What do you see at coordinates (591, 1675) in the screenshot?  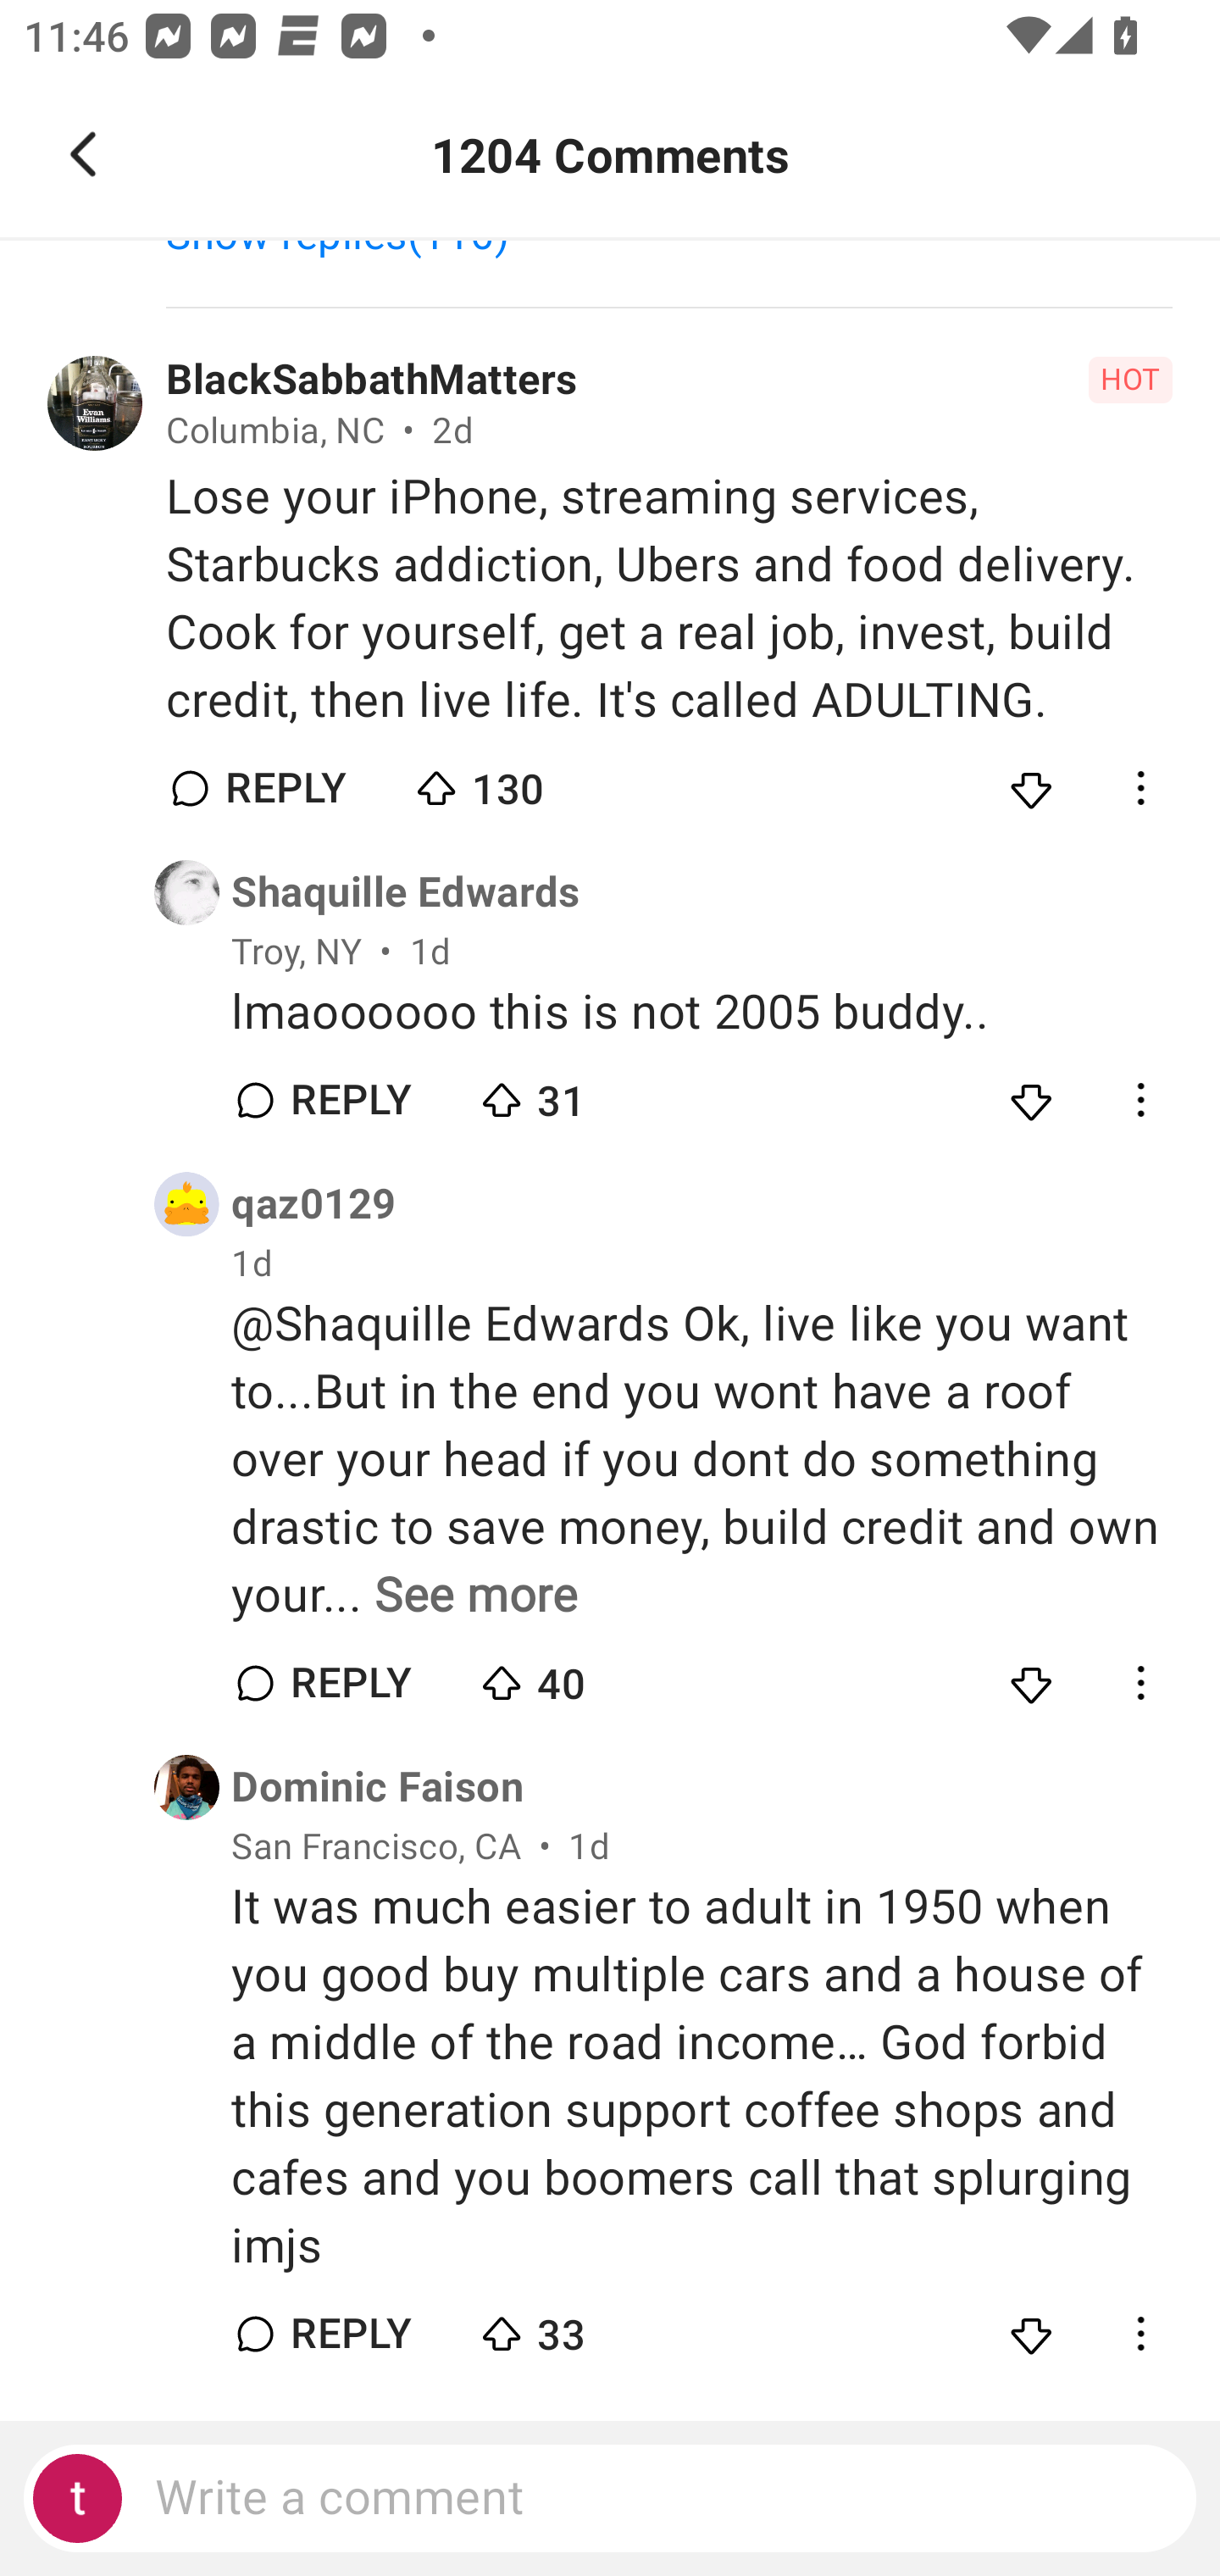 I see `40` at bounding box center [591, 1675].